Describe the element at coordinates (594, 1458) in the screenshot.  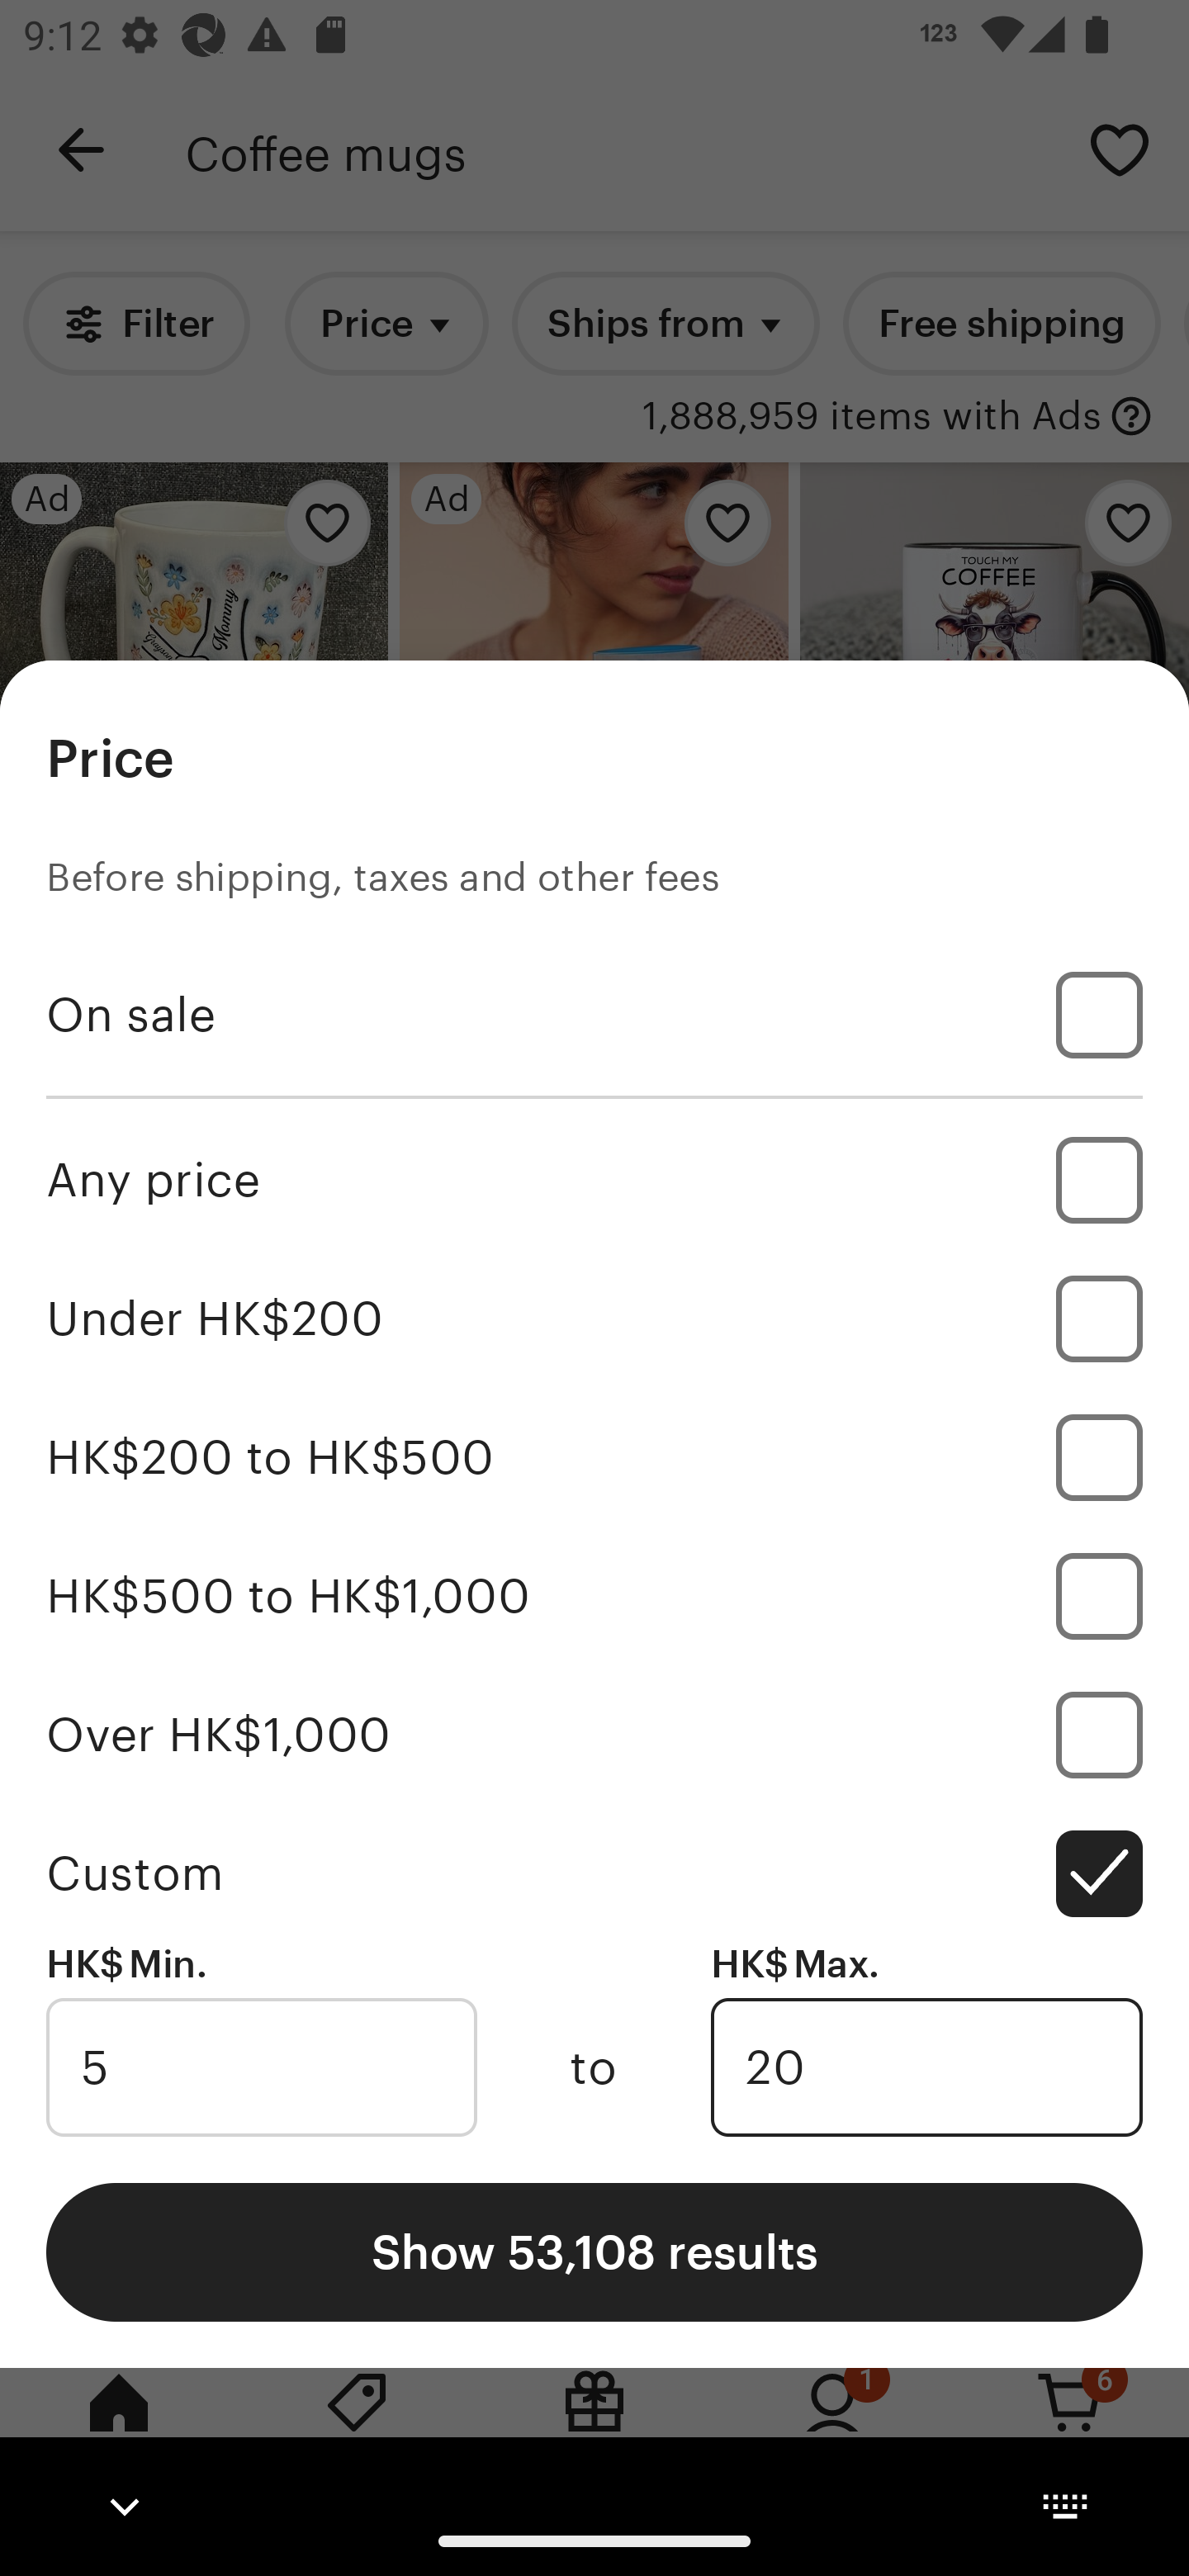
I see `HK$200 to HK$500` at that location.